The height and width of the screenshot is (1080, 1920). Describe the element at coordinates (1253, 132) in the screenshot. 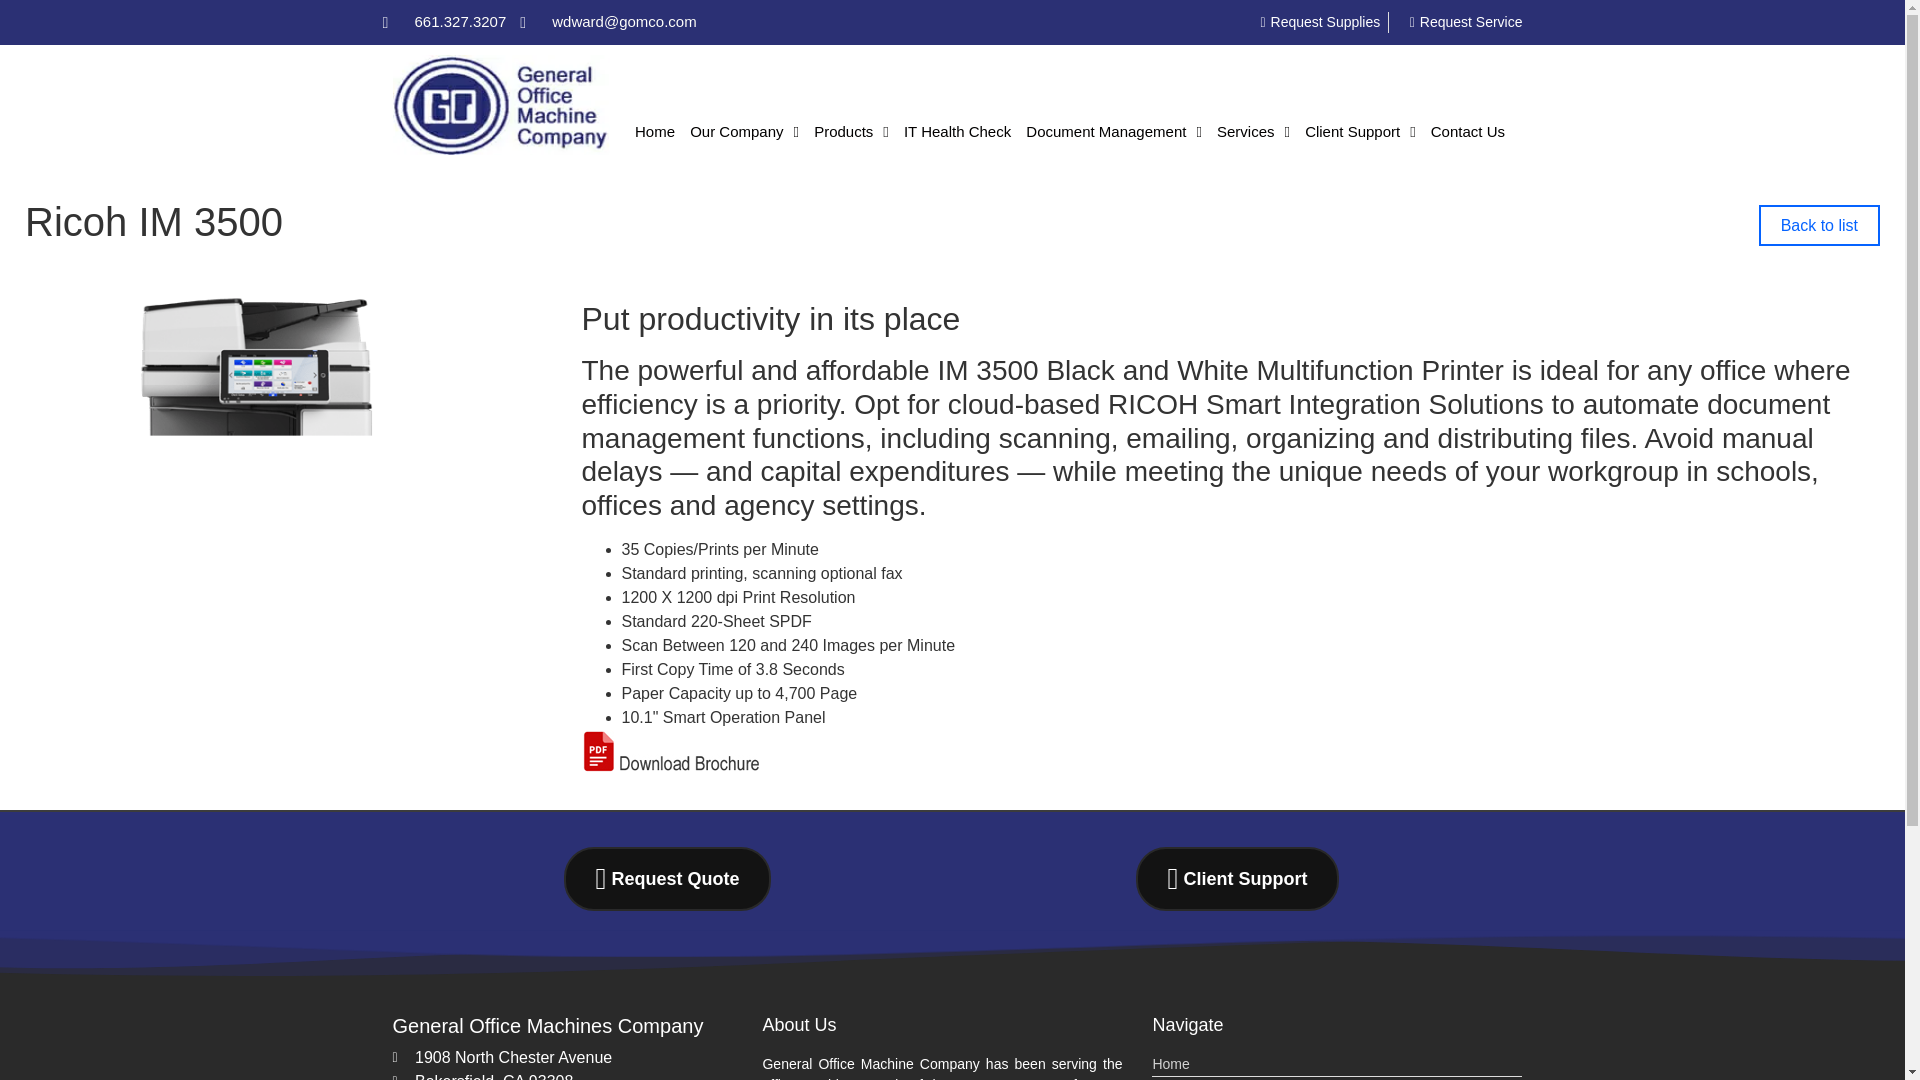

I see `Services` at that location.